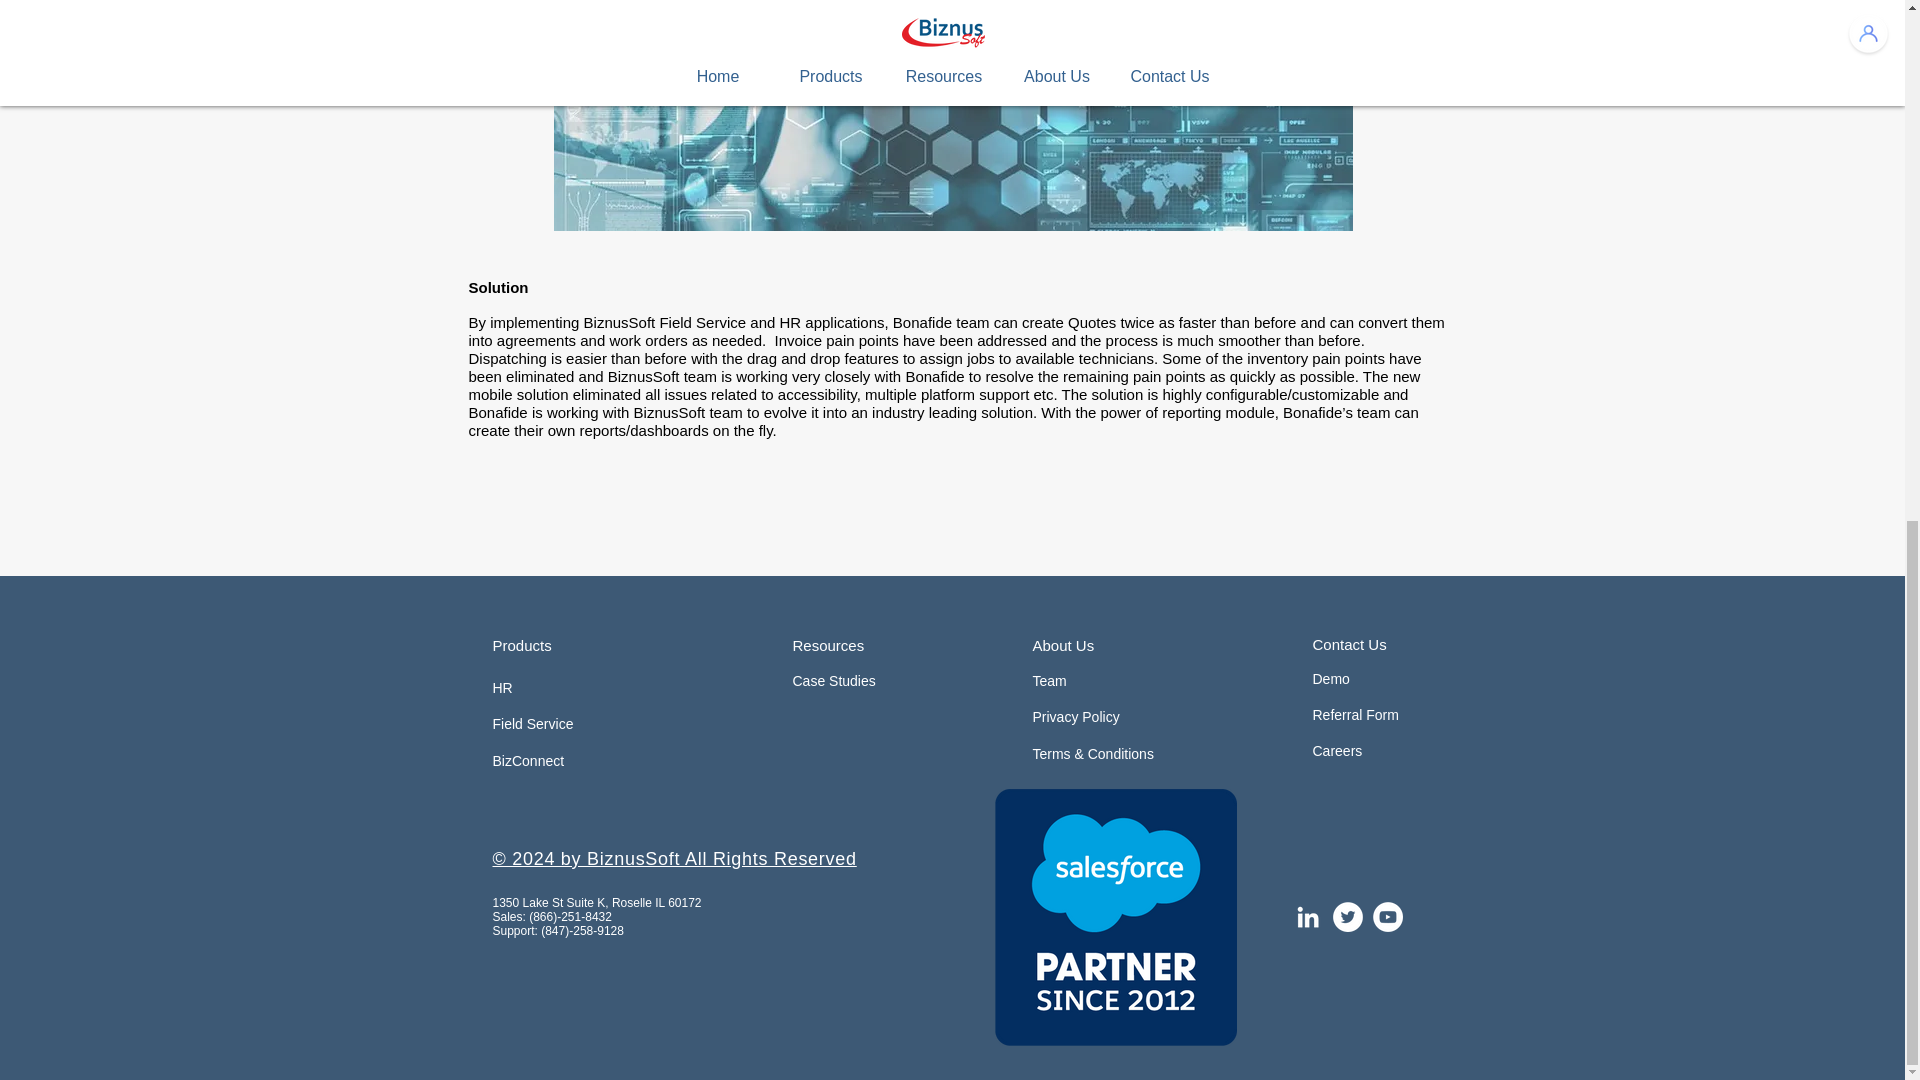 The height and width of the screenshot is (1080, 1920). I want to click on Demo, so click(1346, 680).